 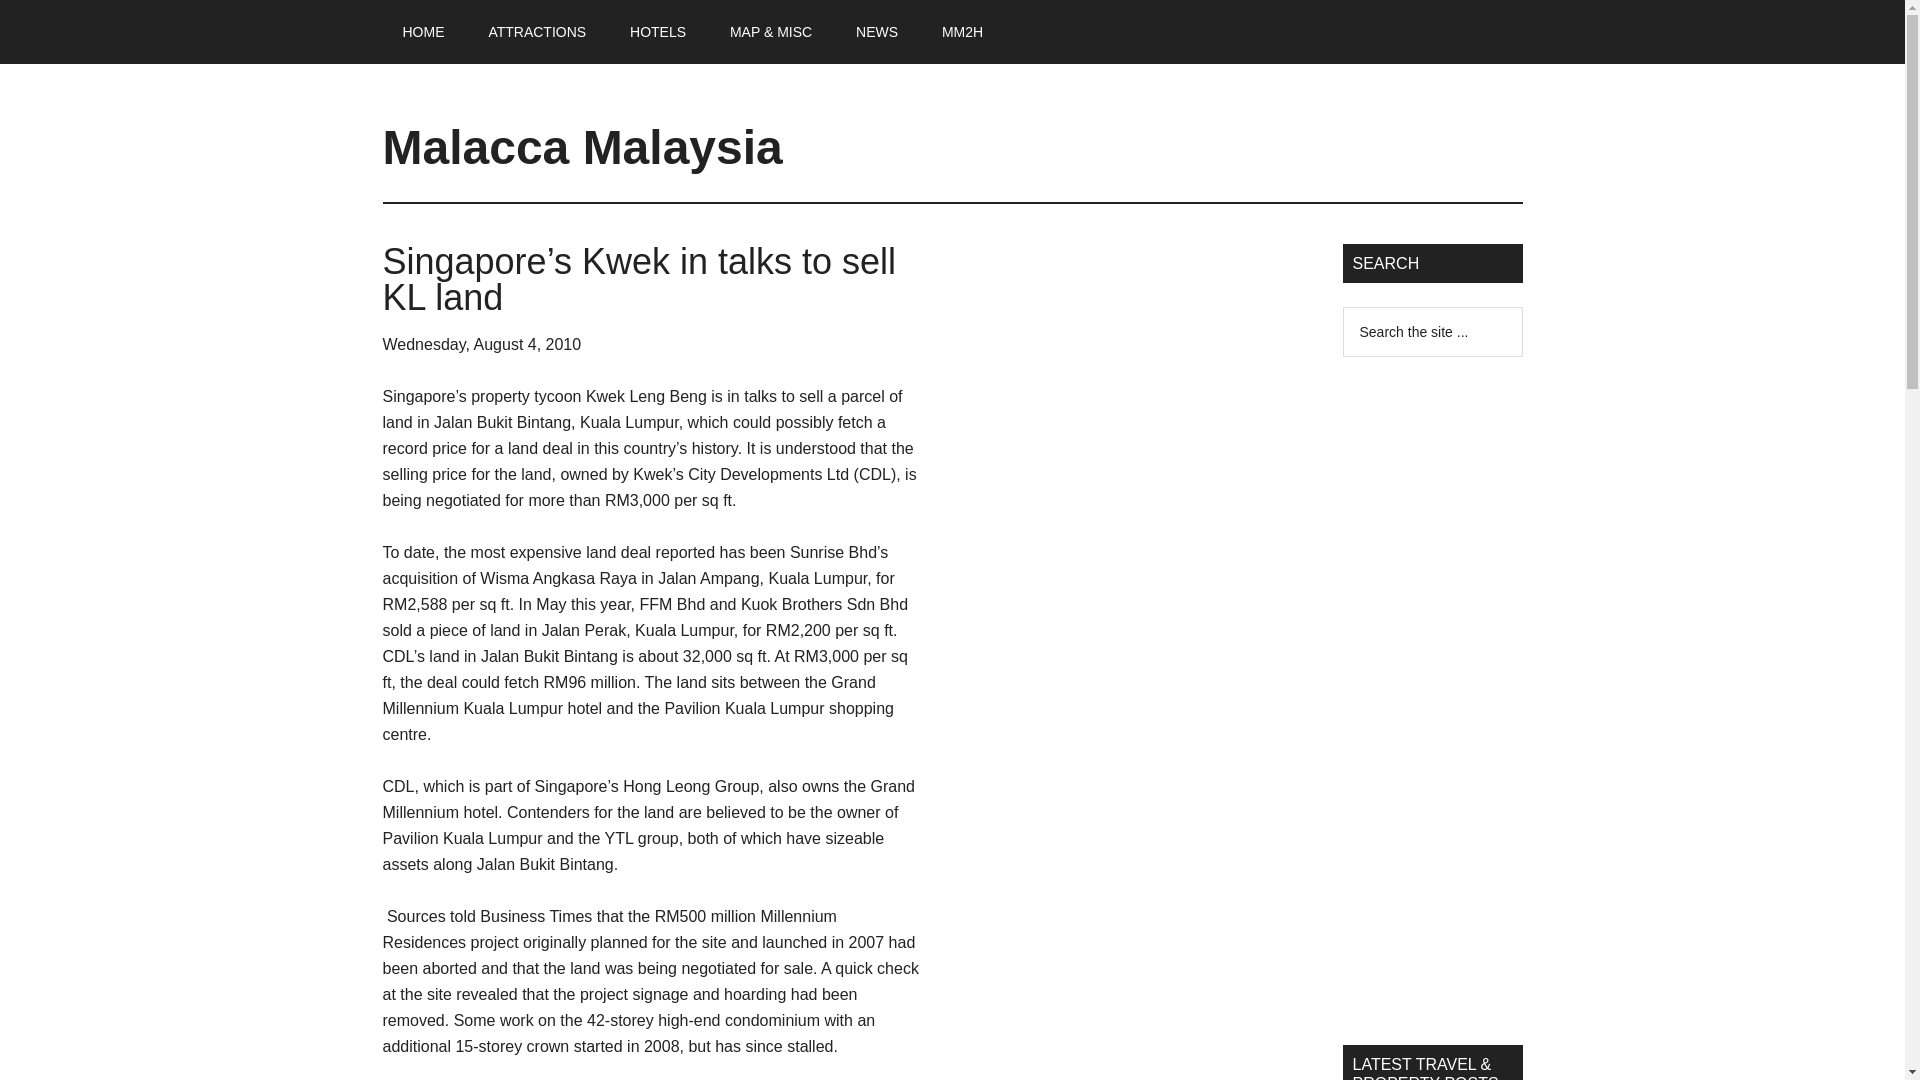 What do you see at coordinates (423, 32) in the screenshot?
I see `HOME` at bounding box center [423, 32].